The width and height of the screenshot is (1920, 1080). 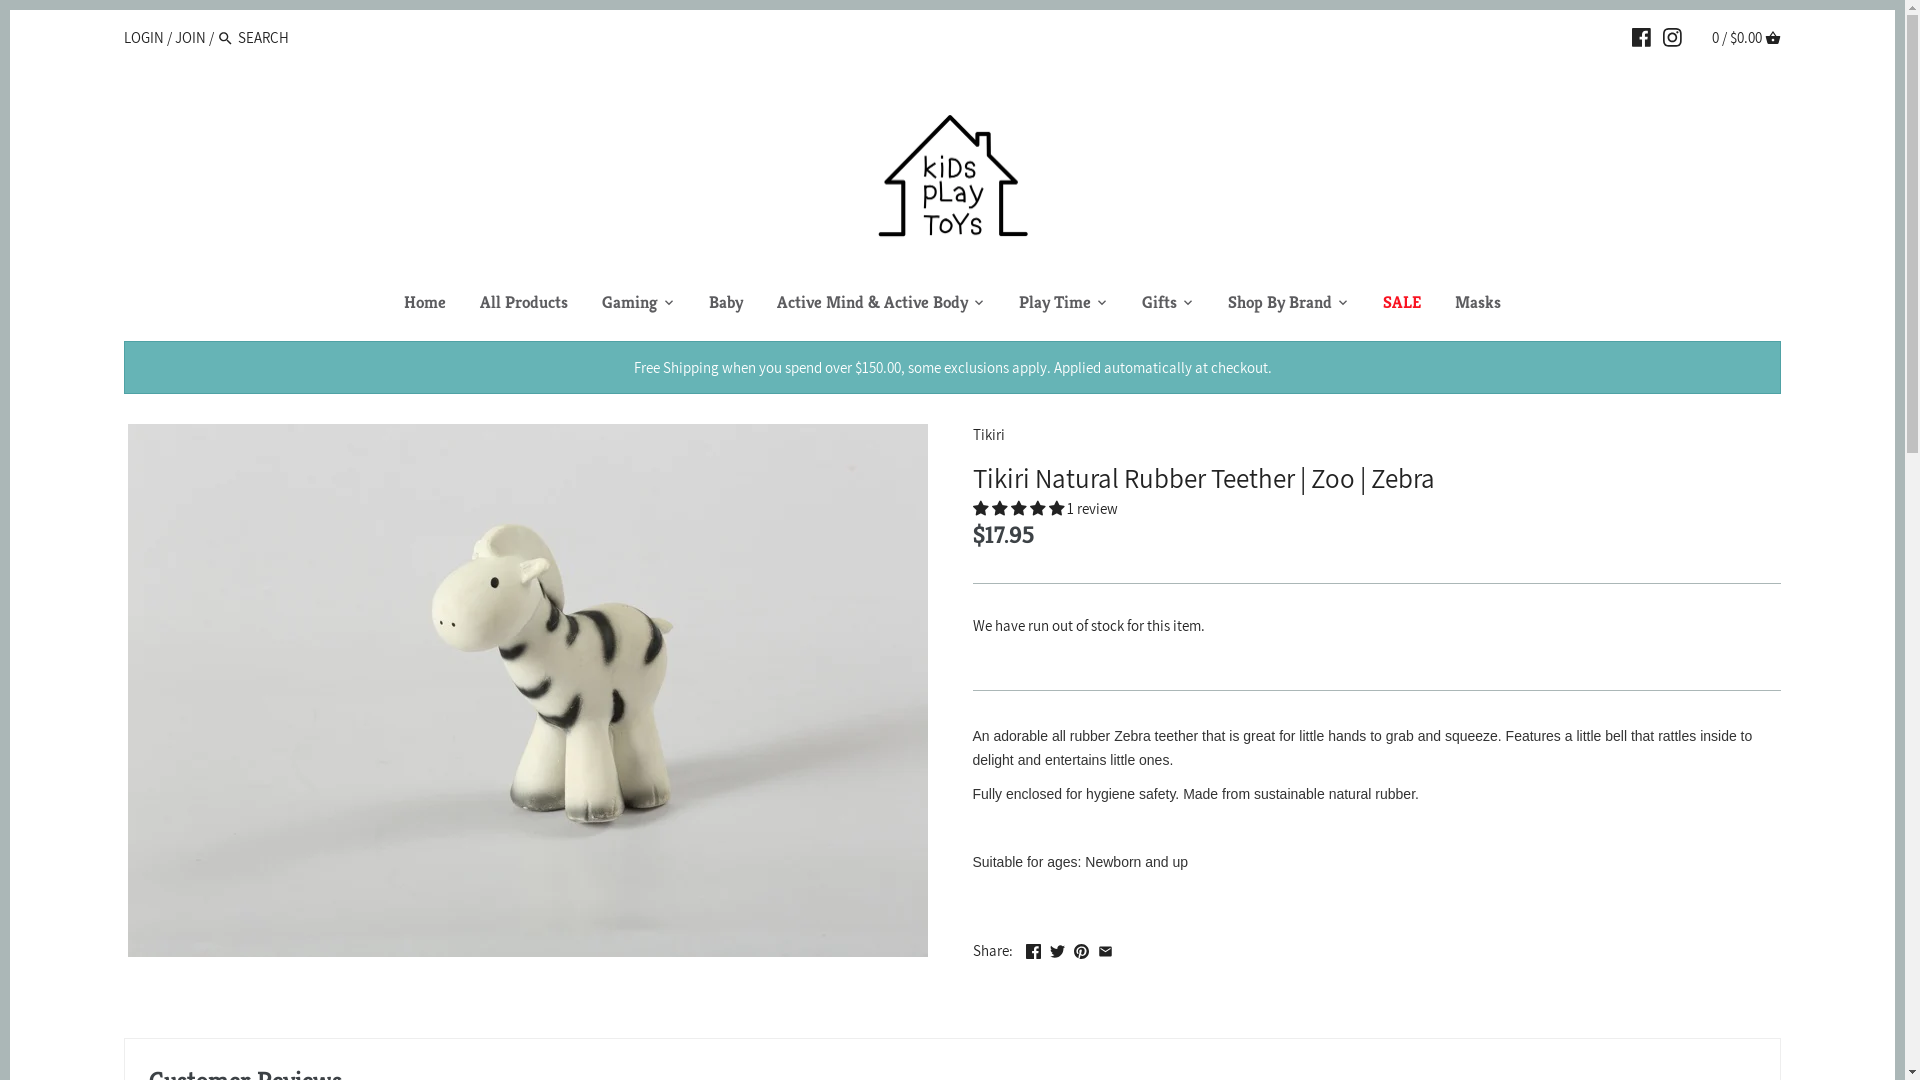 What do you see at coordinates (988, 434) in the screenshot?
I see `Tikiri` at bounding box center [988, 434].